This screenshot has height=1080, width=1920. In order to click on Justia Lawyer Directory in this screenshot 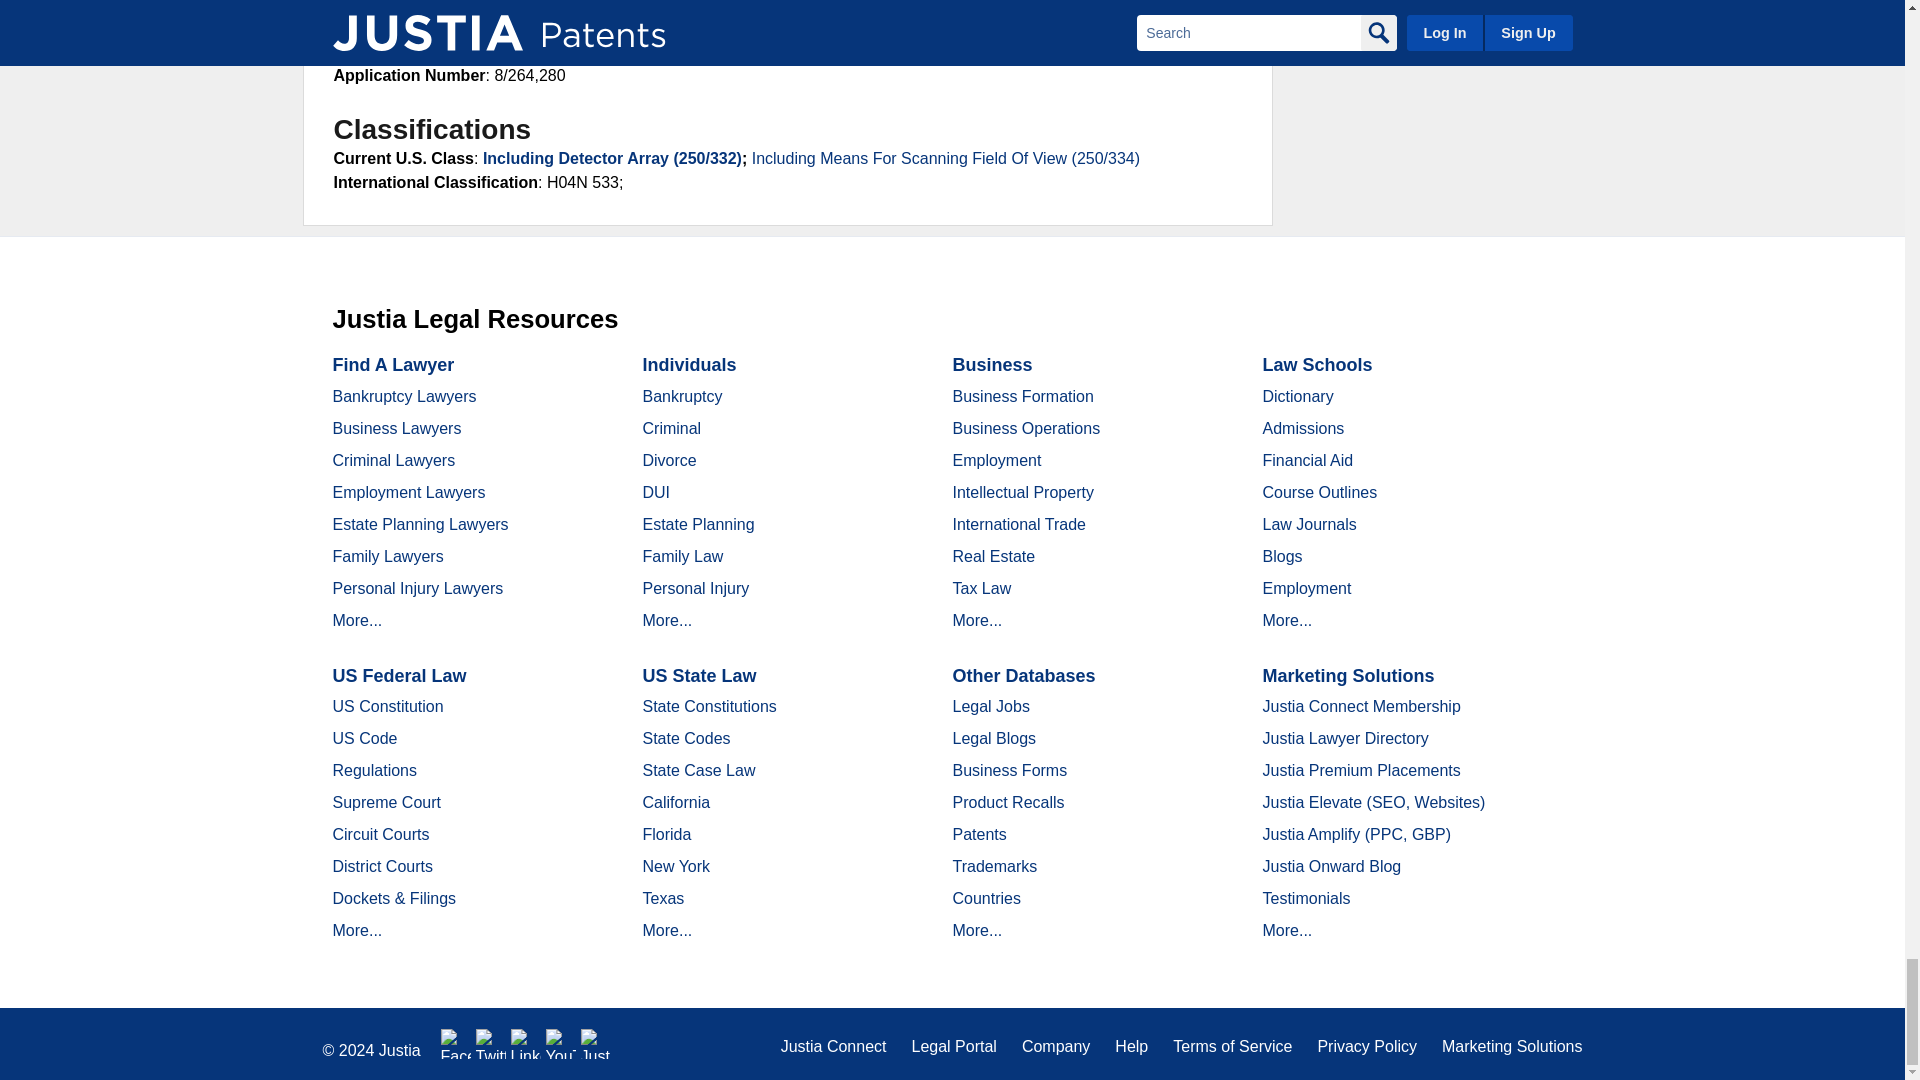, I will do `click(596, 1044)`.